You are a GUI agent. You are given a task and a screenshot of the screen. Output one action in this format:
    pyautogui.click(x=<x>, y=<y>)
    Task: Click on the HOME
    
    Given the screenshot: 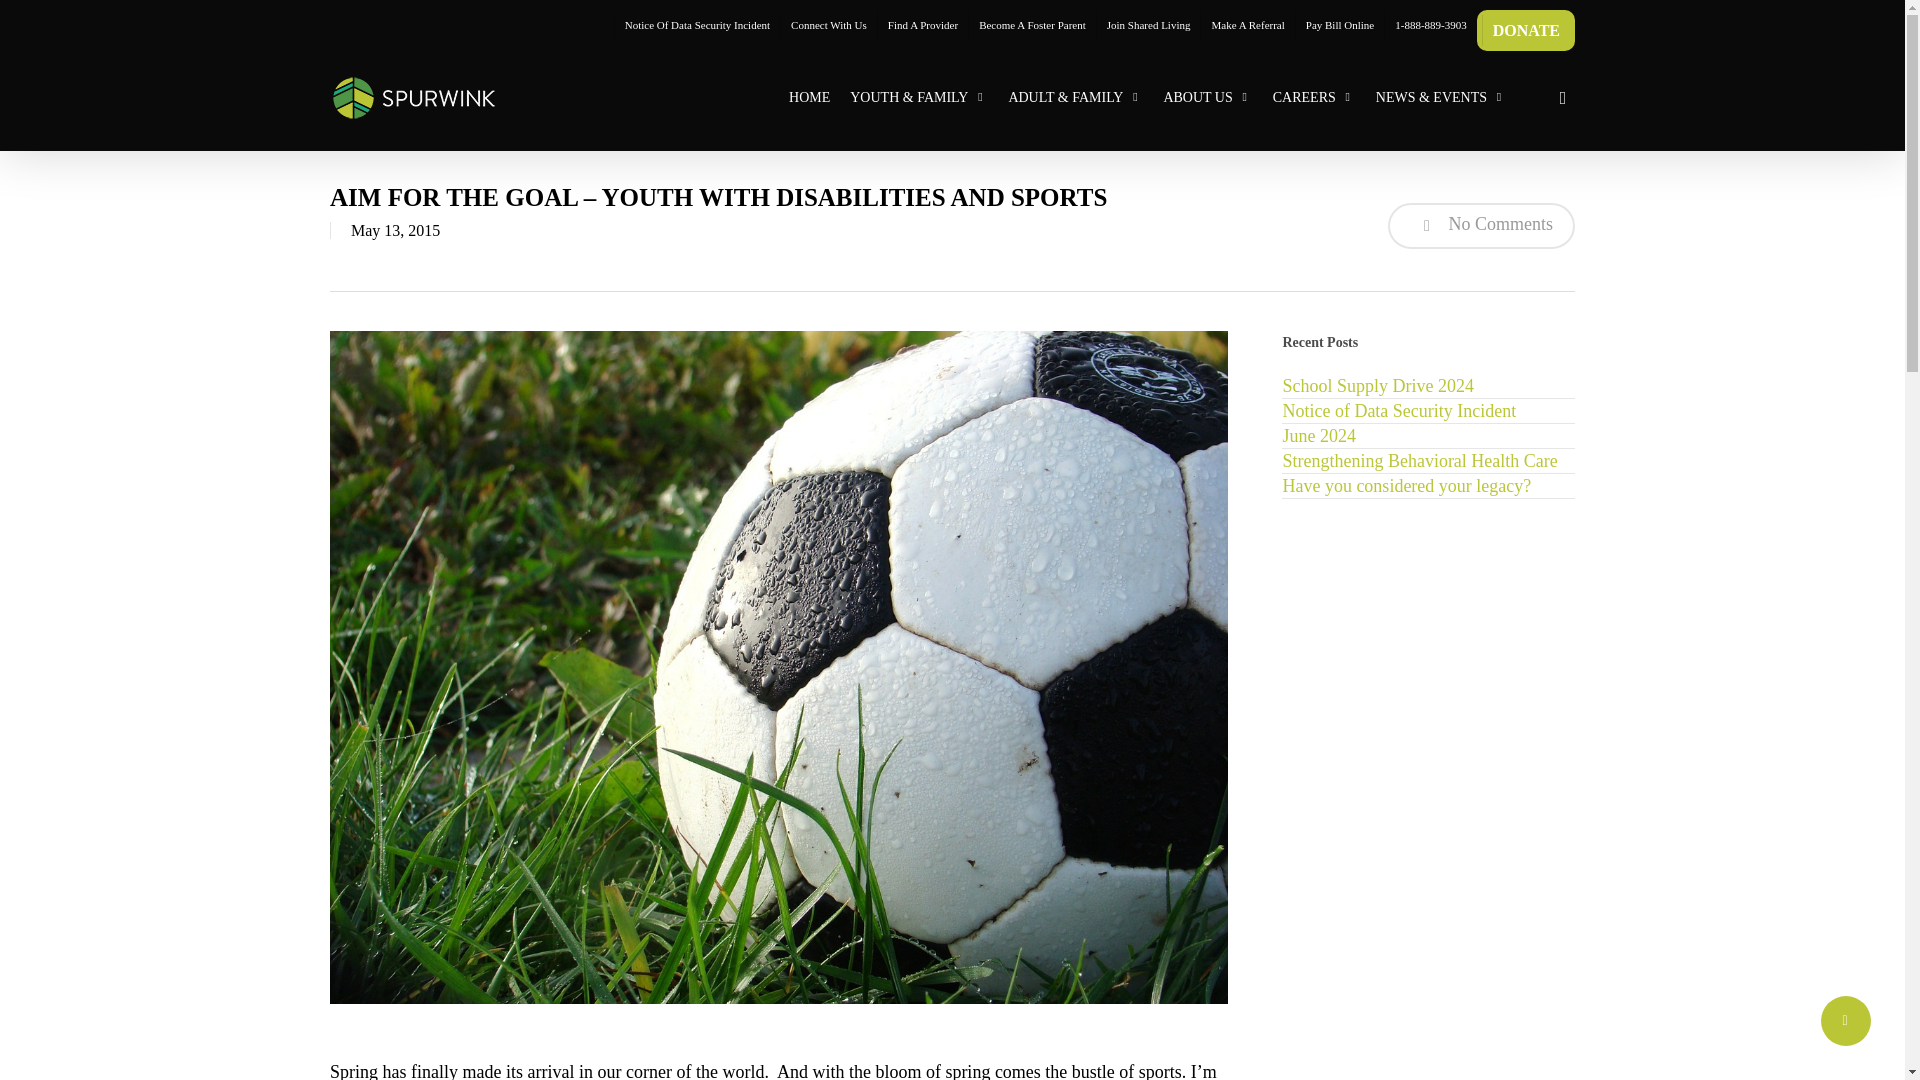 What is the action you would take?
    pyautogui.click(x=810, y=97)
    